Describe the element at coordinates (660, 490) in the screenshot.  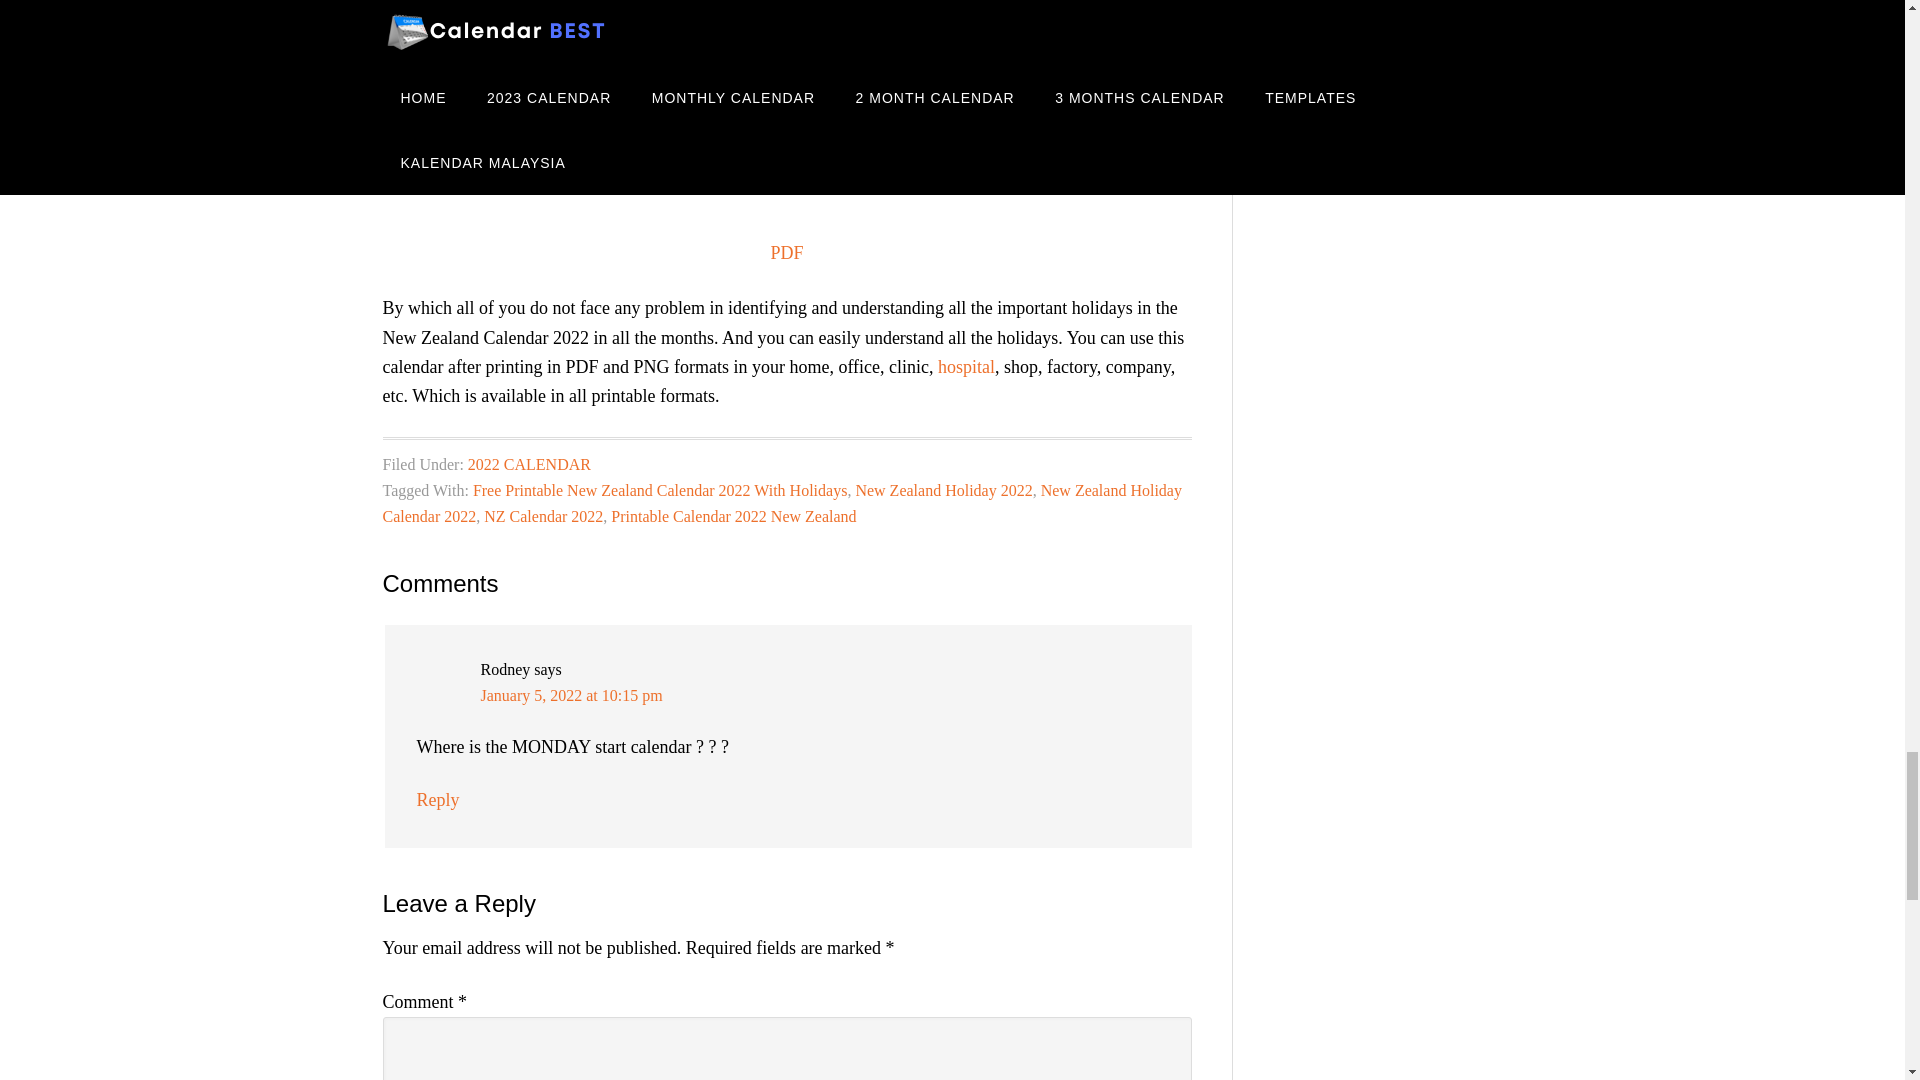
I see `Free Printable New Zealand Calendar 2022 With Holidays` at that location.